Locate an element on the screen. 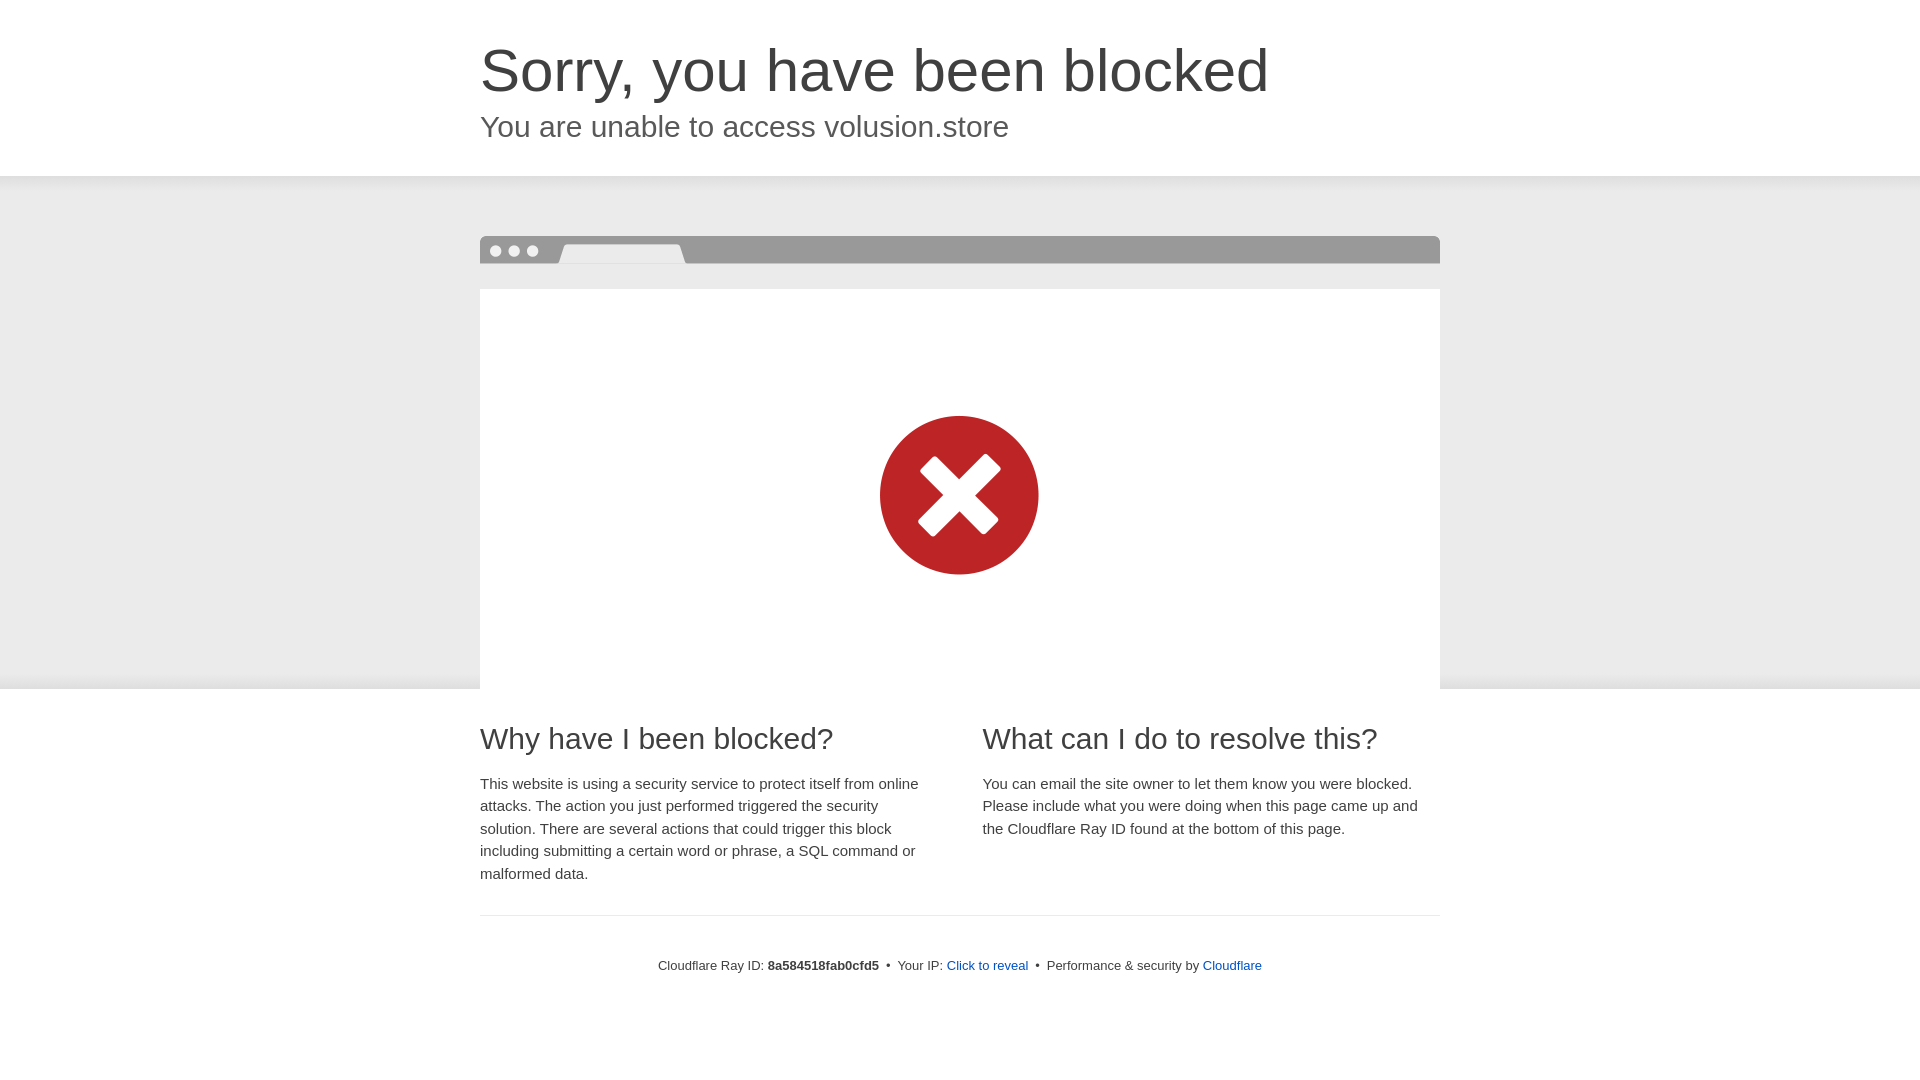  Click to reveal is located at coordinates (988, 966).